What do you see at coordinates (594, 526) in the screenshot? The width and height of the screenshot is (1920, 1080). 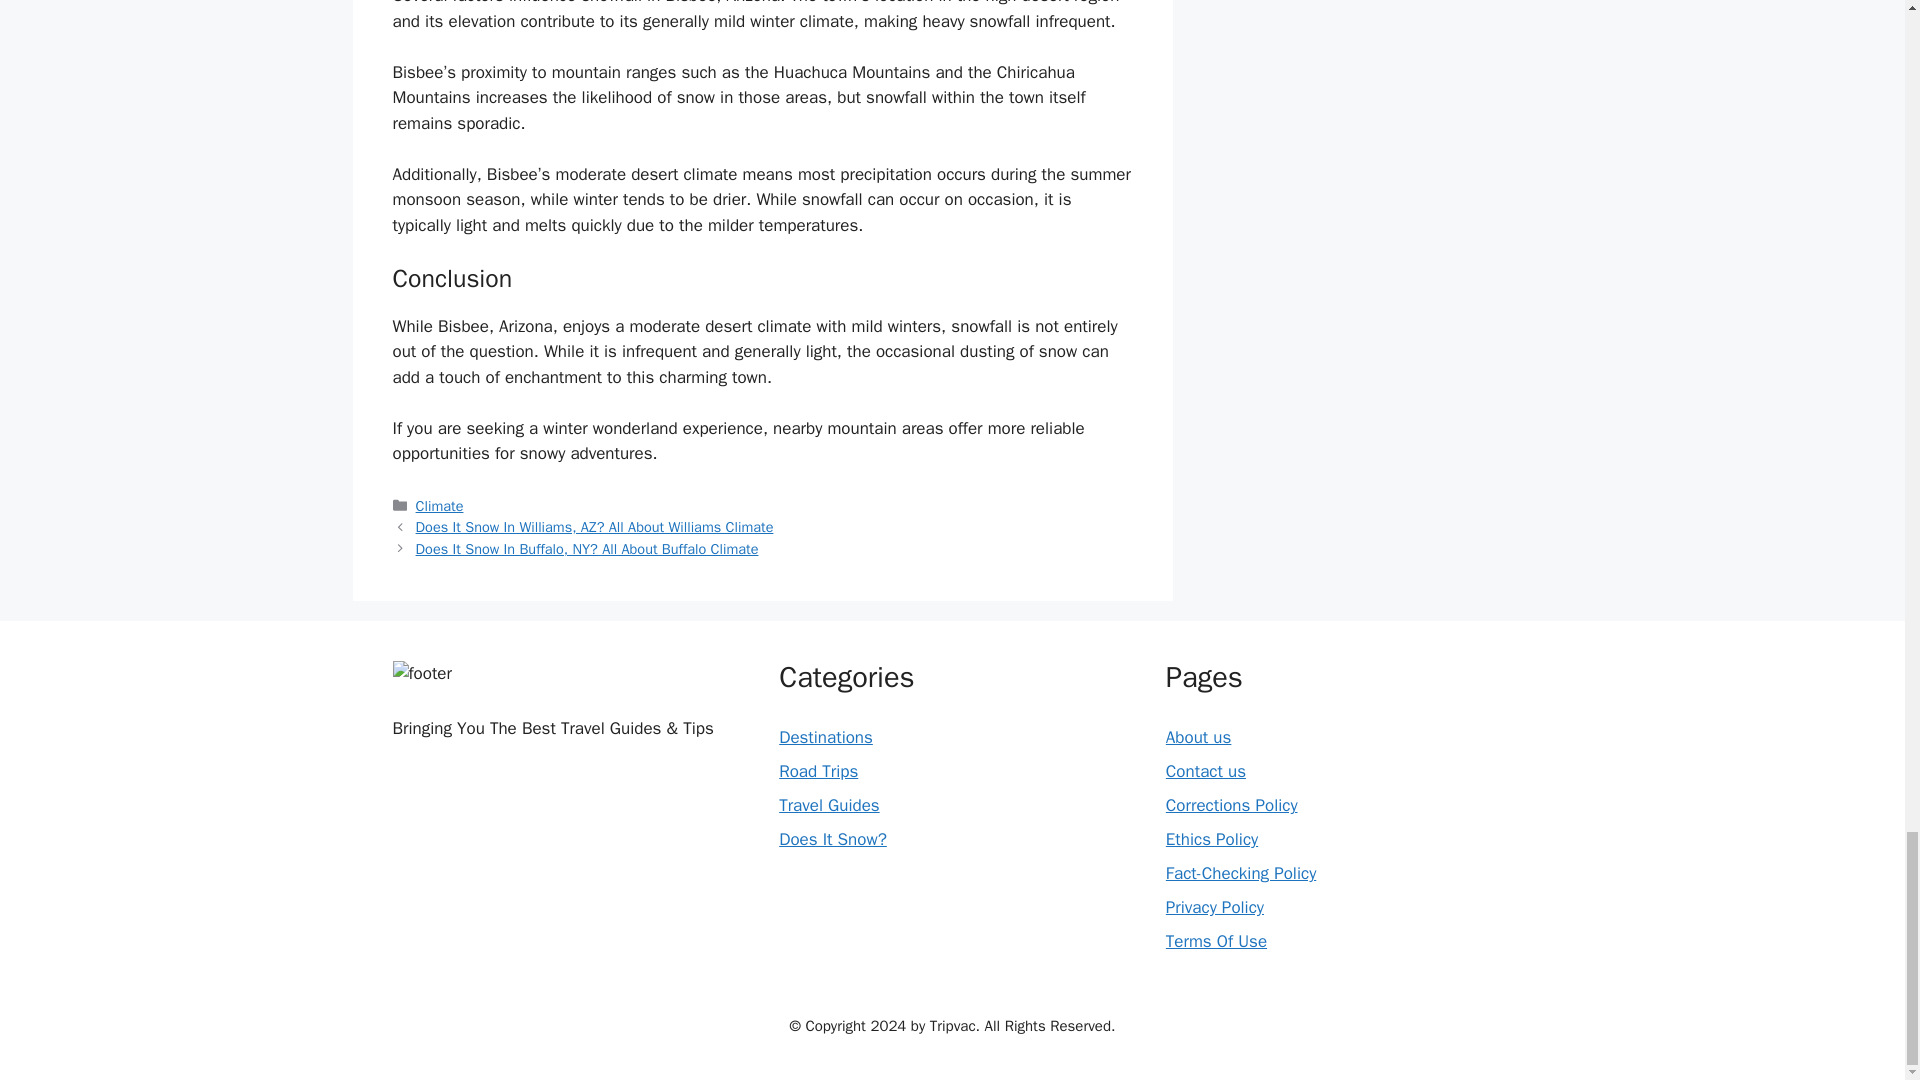 I see `Does It Snow In Williams, AZ? All About Williams Climate` at bounding box center [594, 526].